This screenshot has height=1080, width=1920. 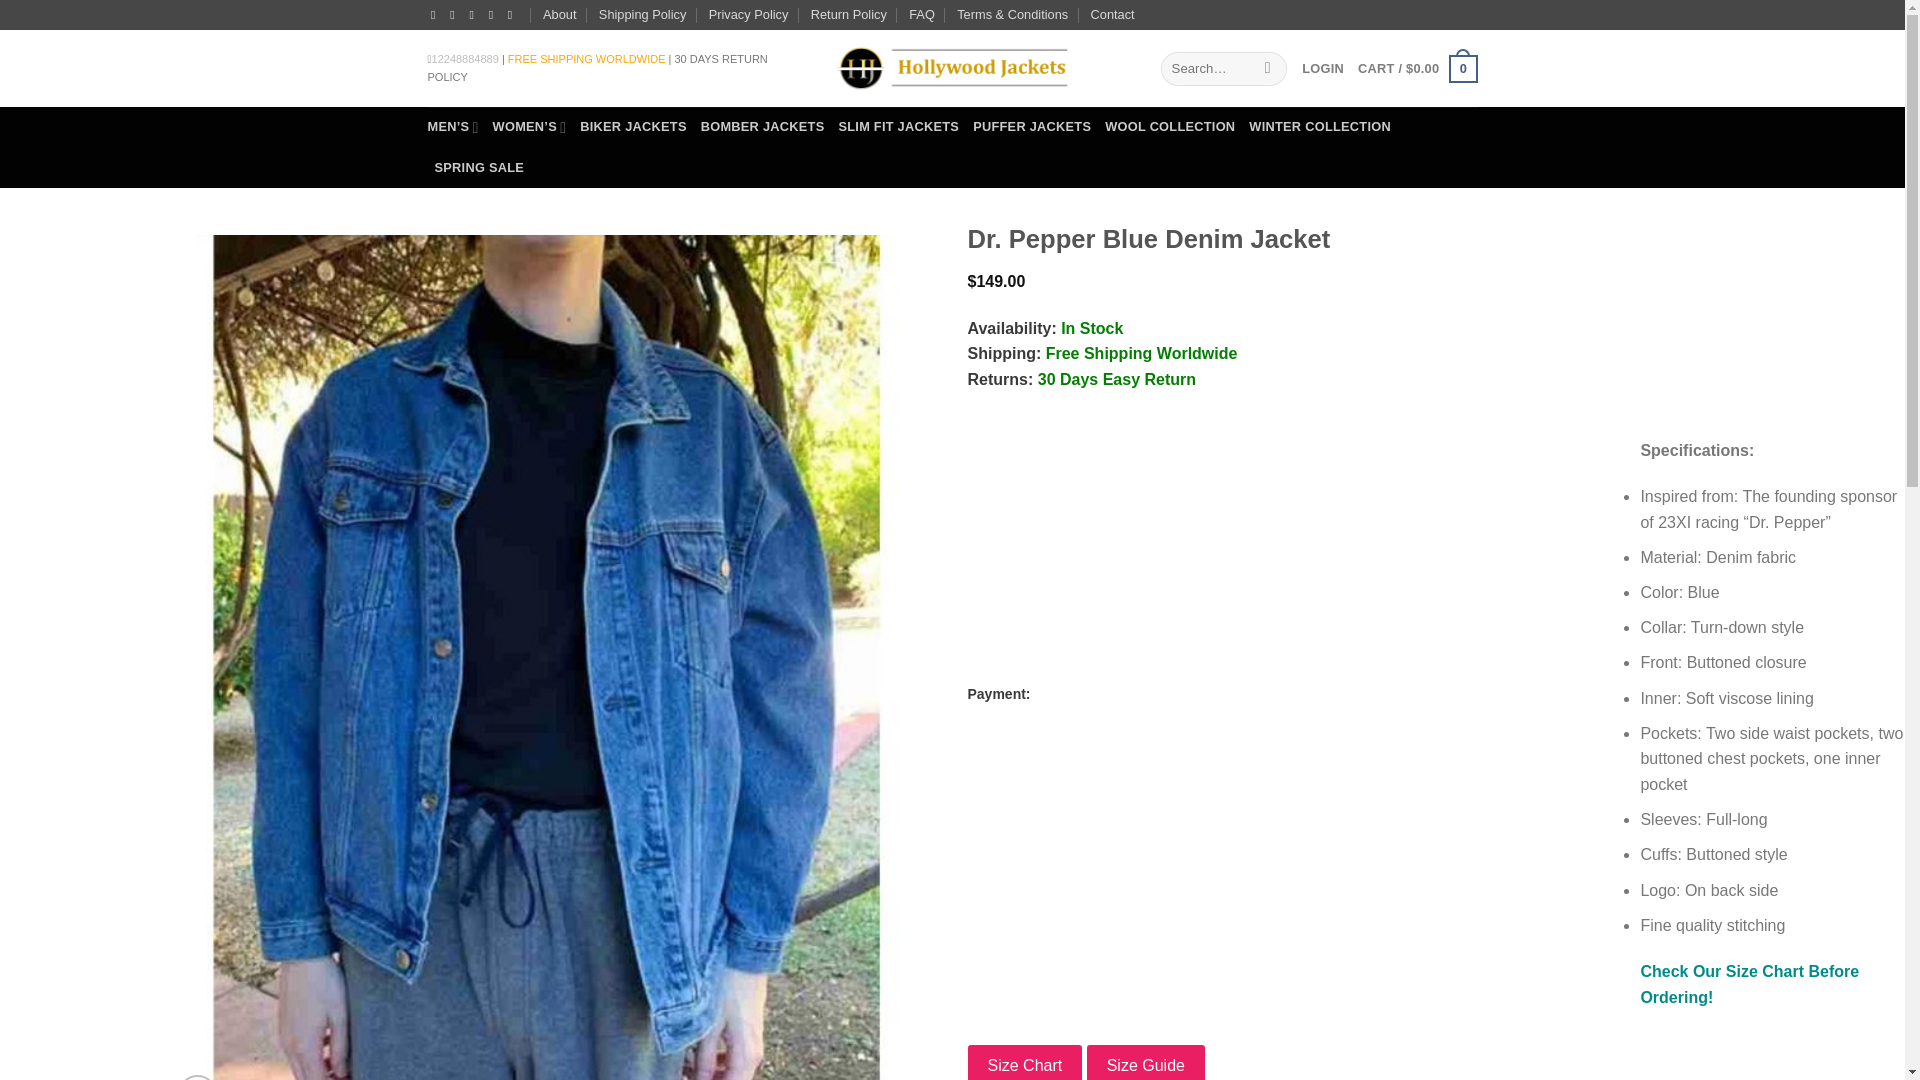 What do you see at coordinates (1416, 69) in the screenshot?
I see `Cart` at bounding box center [1416, 69].